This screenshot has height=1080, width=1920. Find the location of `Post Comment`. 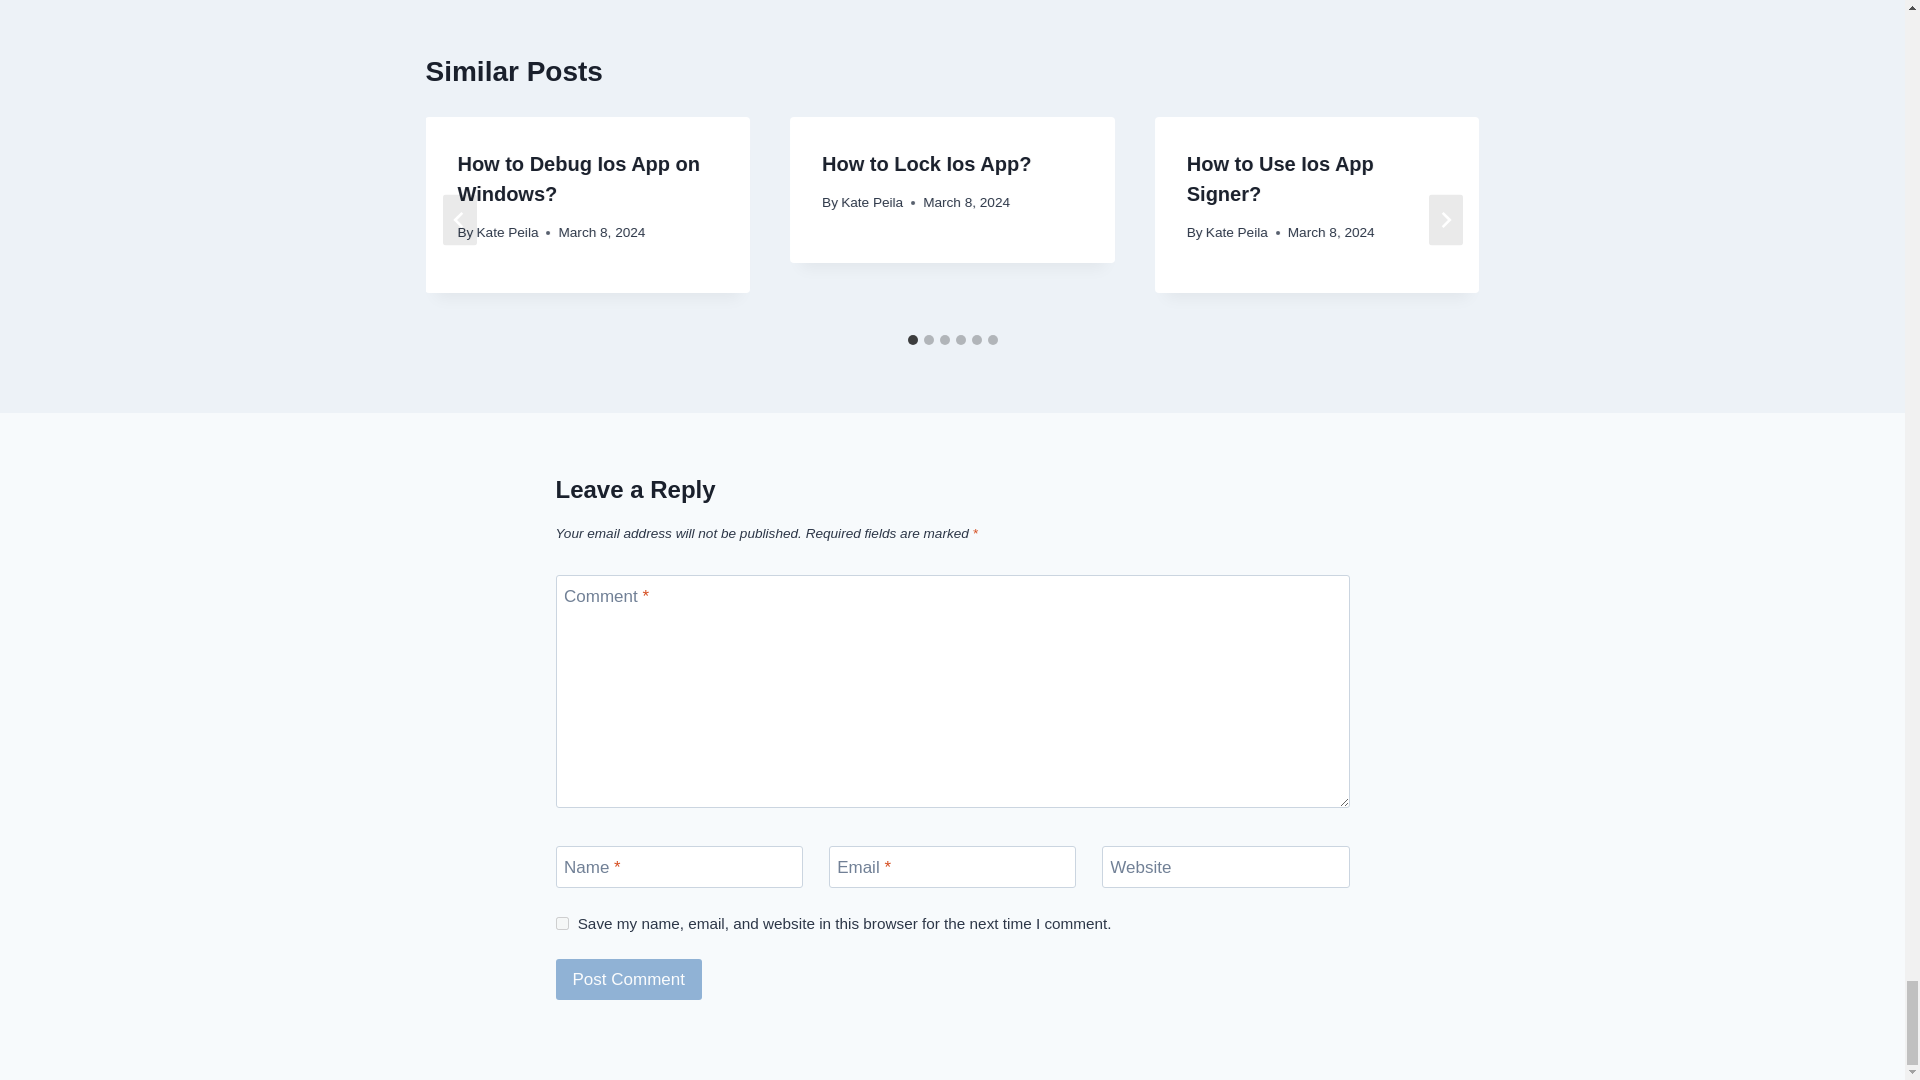

Post Comment is located at coordinates (629, 980).